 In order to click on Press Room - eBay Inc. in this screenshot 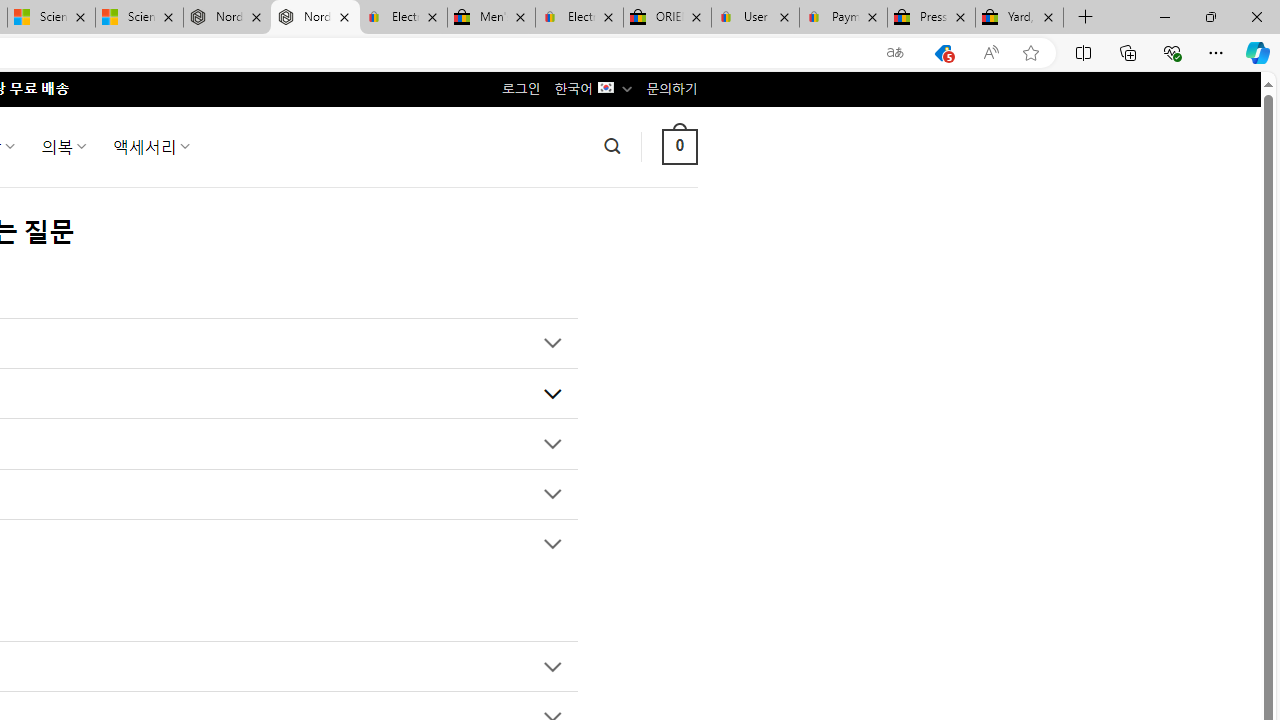, I will do `click(932, 18)`.